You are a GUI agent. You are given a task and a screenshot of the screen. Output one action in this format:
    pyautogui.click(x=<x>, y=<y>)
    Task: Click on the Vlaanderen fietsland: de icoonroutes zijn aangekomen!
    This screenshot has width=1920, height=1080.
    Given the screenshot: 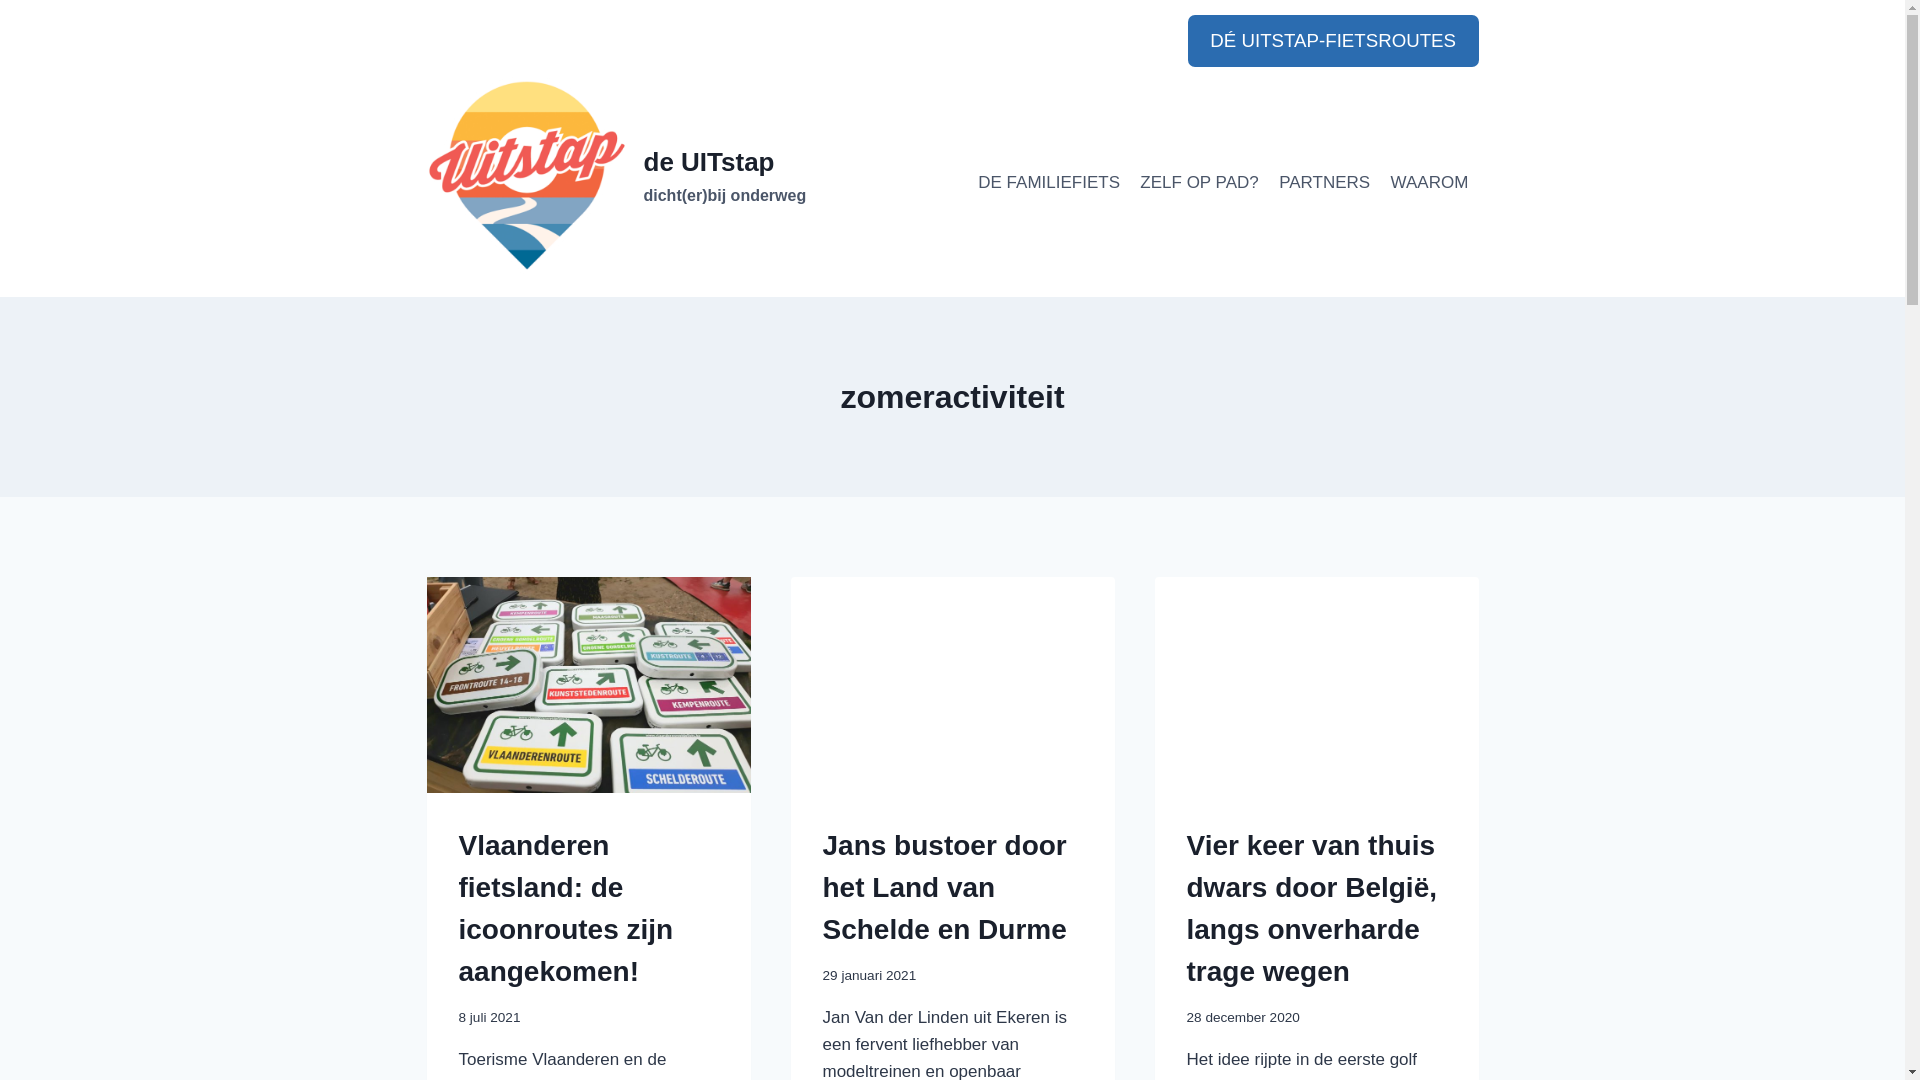 What is the action you would take?
    pyautogui.click(x=566, y=908)
    